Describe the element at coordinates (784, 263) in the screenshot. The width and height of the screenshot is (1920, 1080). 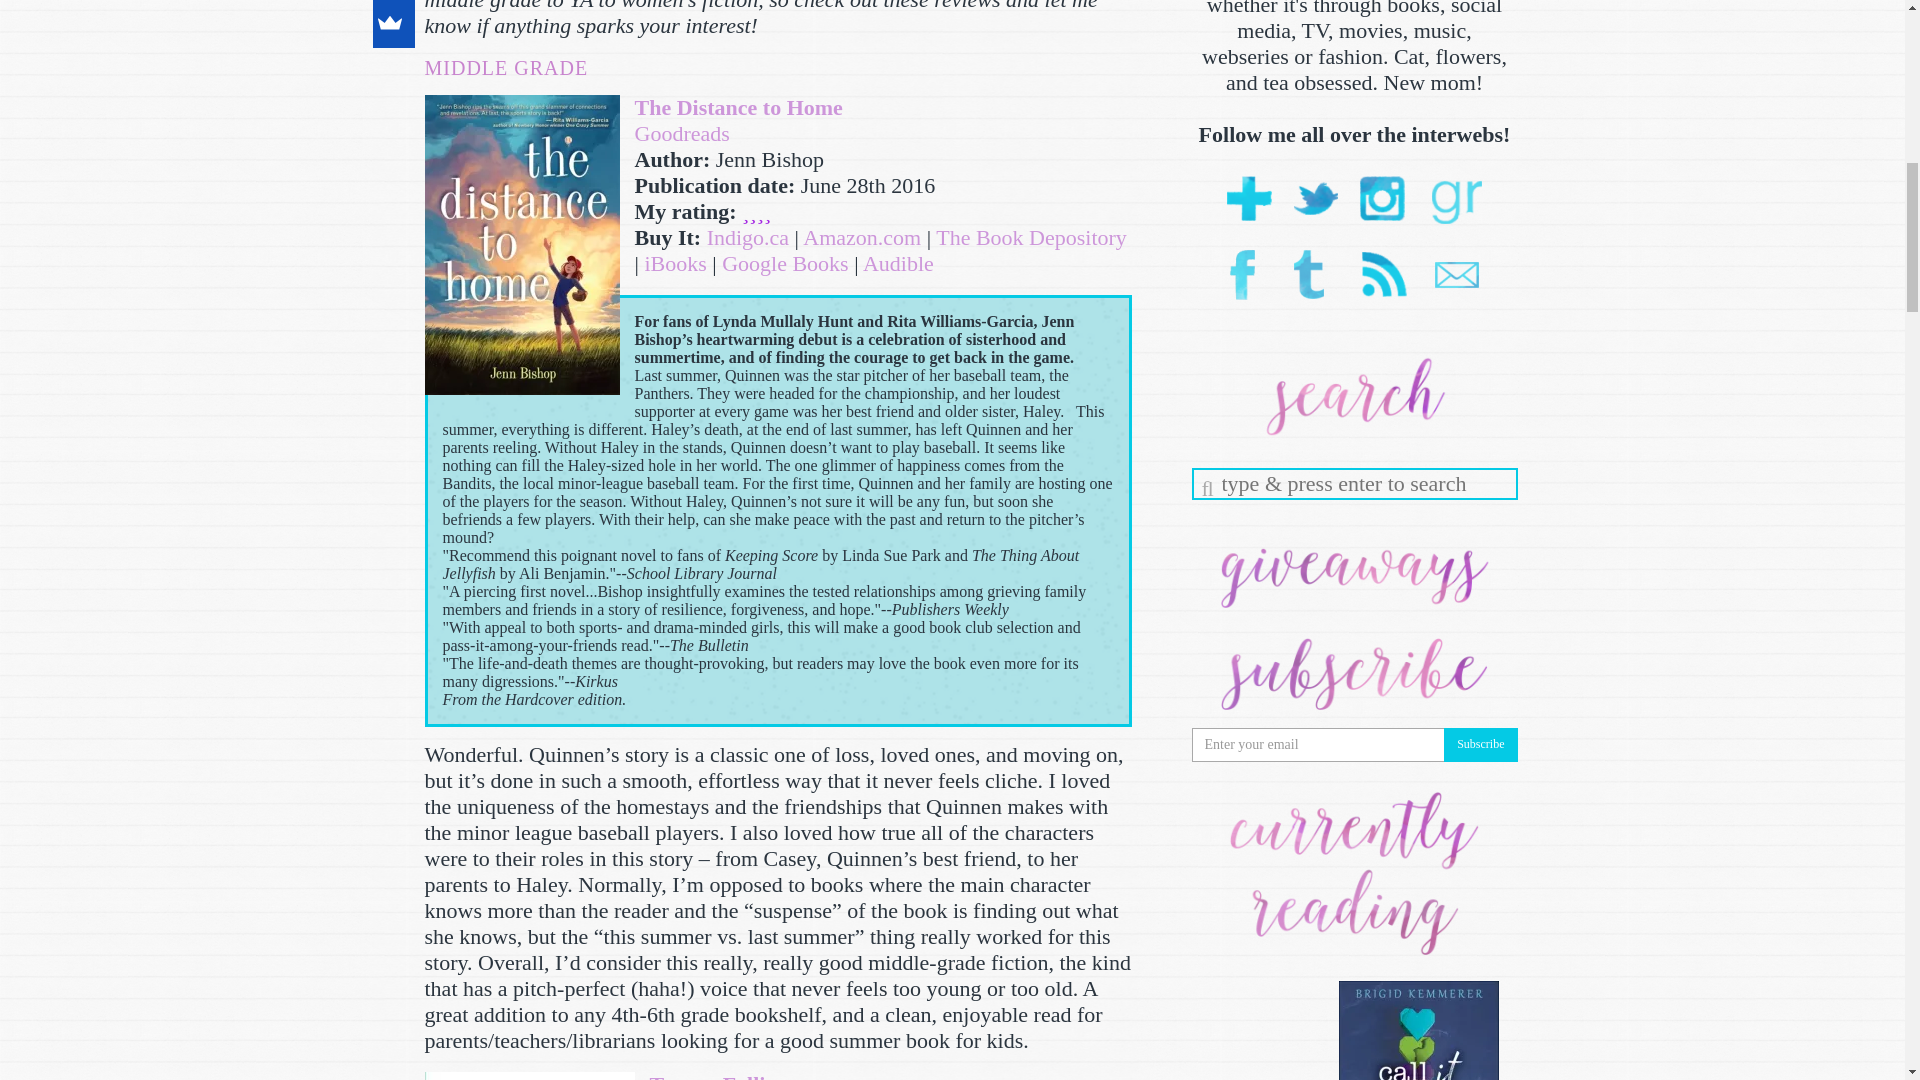
I see `Google Books` at that location.